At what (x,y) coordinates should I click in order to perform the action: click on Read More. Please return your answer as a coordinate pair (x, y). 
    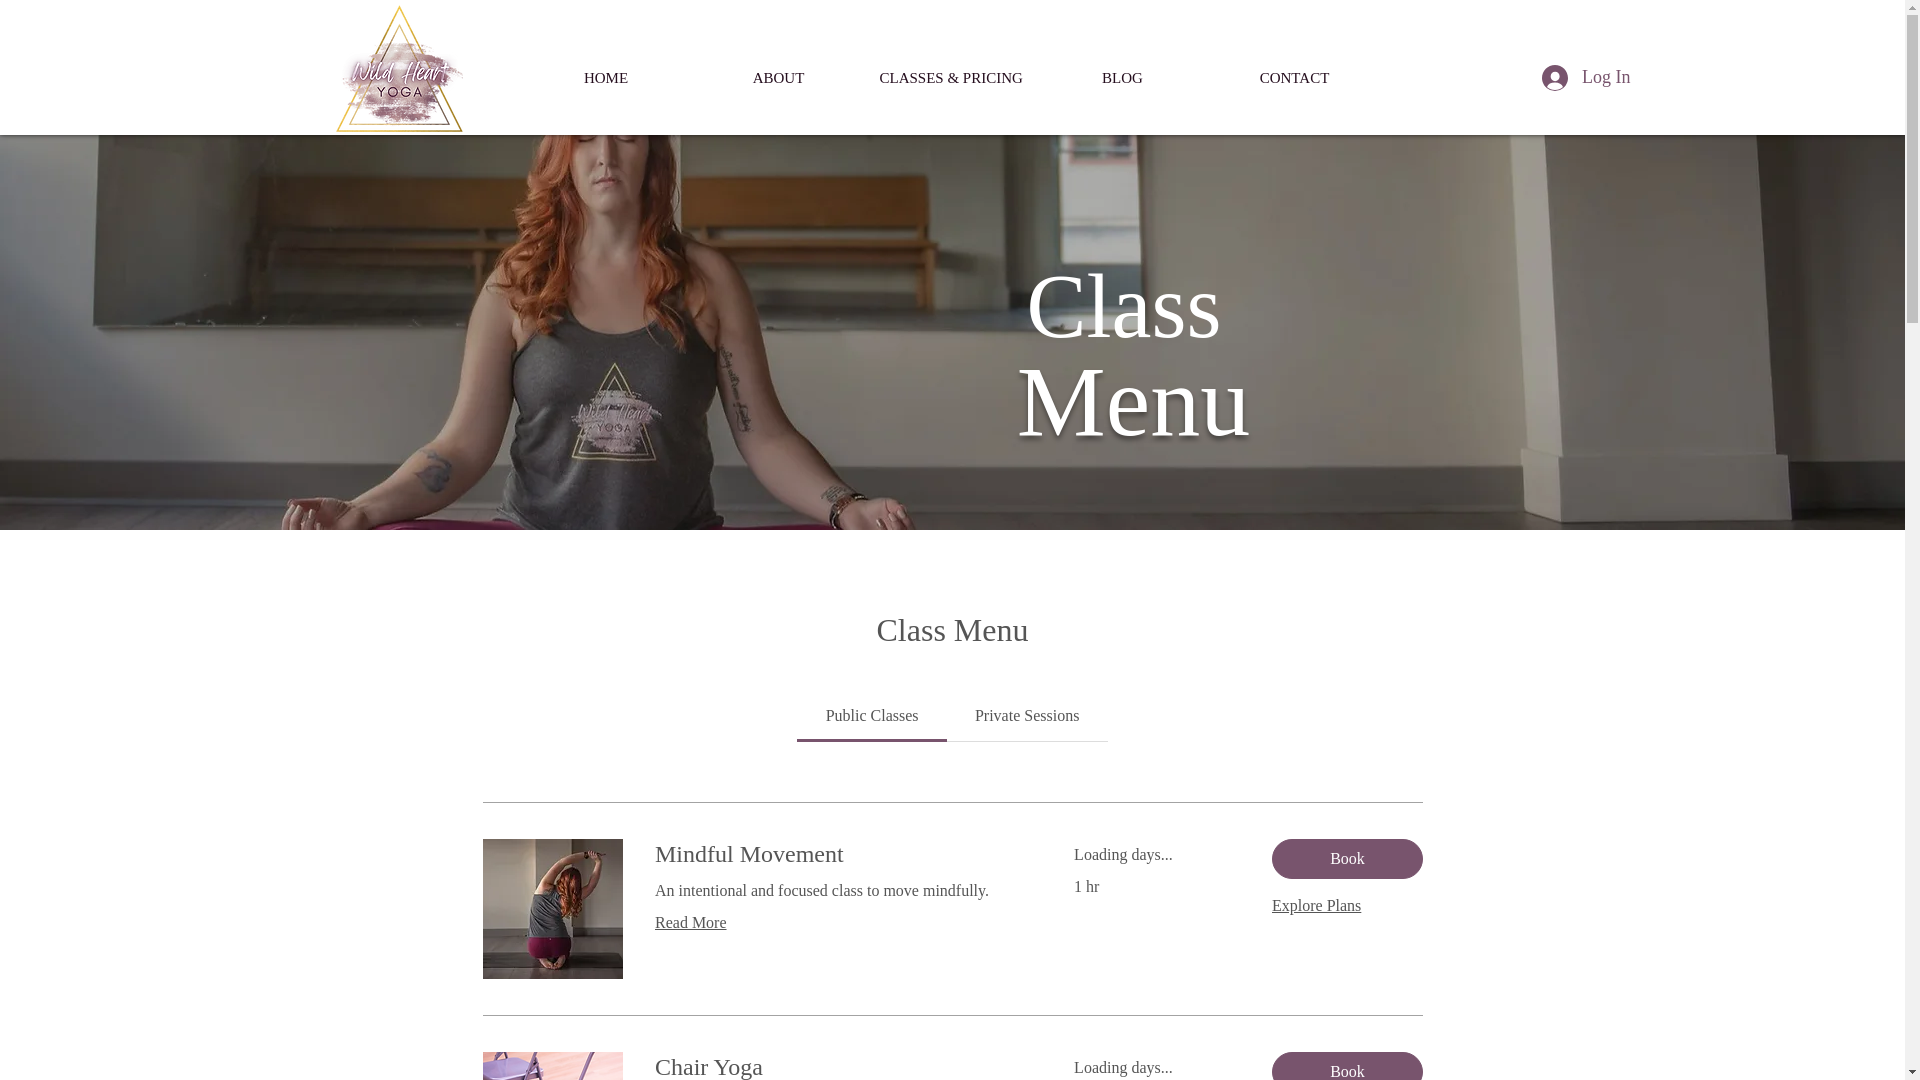
    Looking at the image, I should click on (840, 923).